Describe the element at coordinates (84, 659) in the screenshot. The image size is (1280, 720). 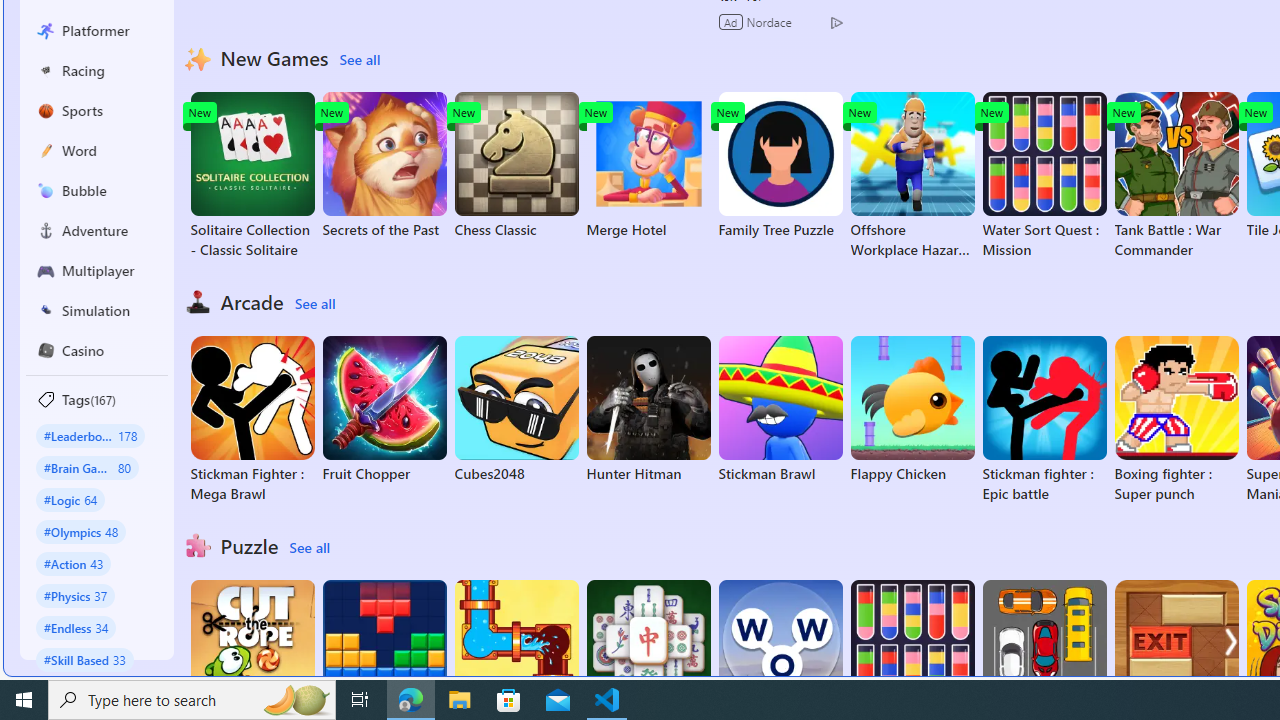
I see `#Skill Based 33` at that location.